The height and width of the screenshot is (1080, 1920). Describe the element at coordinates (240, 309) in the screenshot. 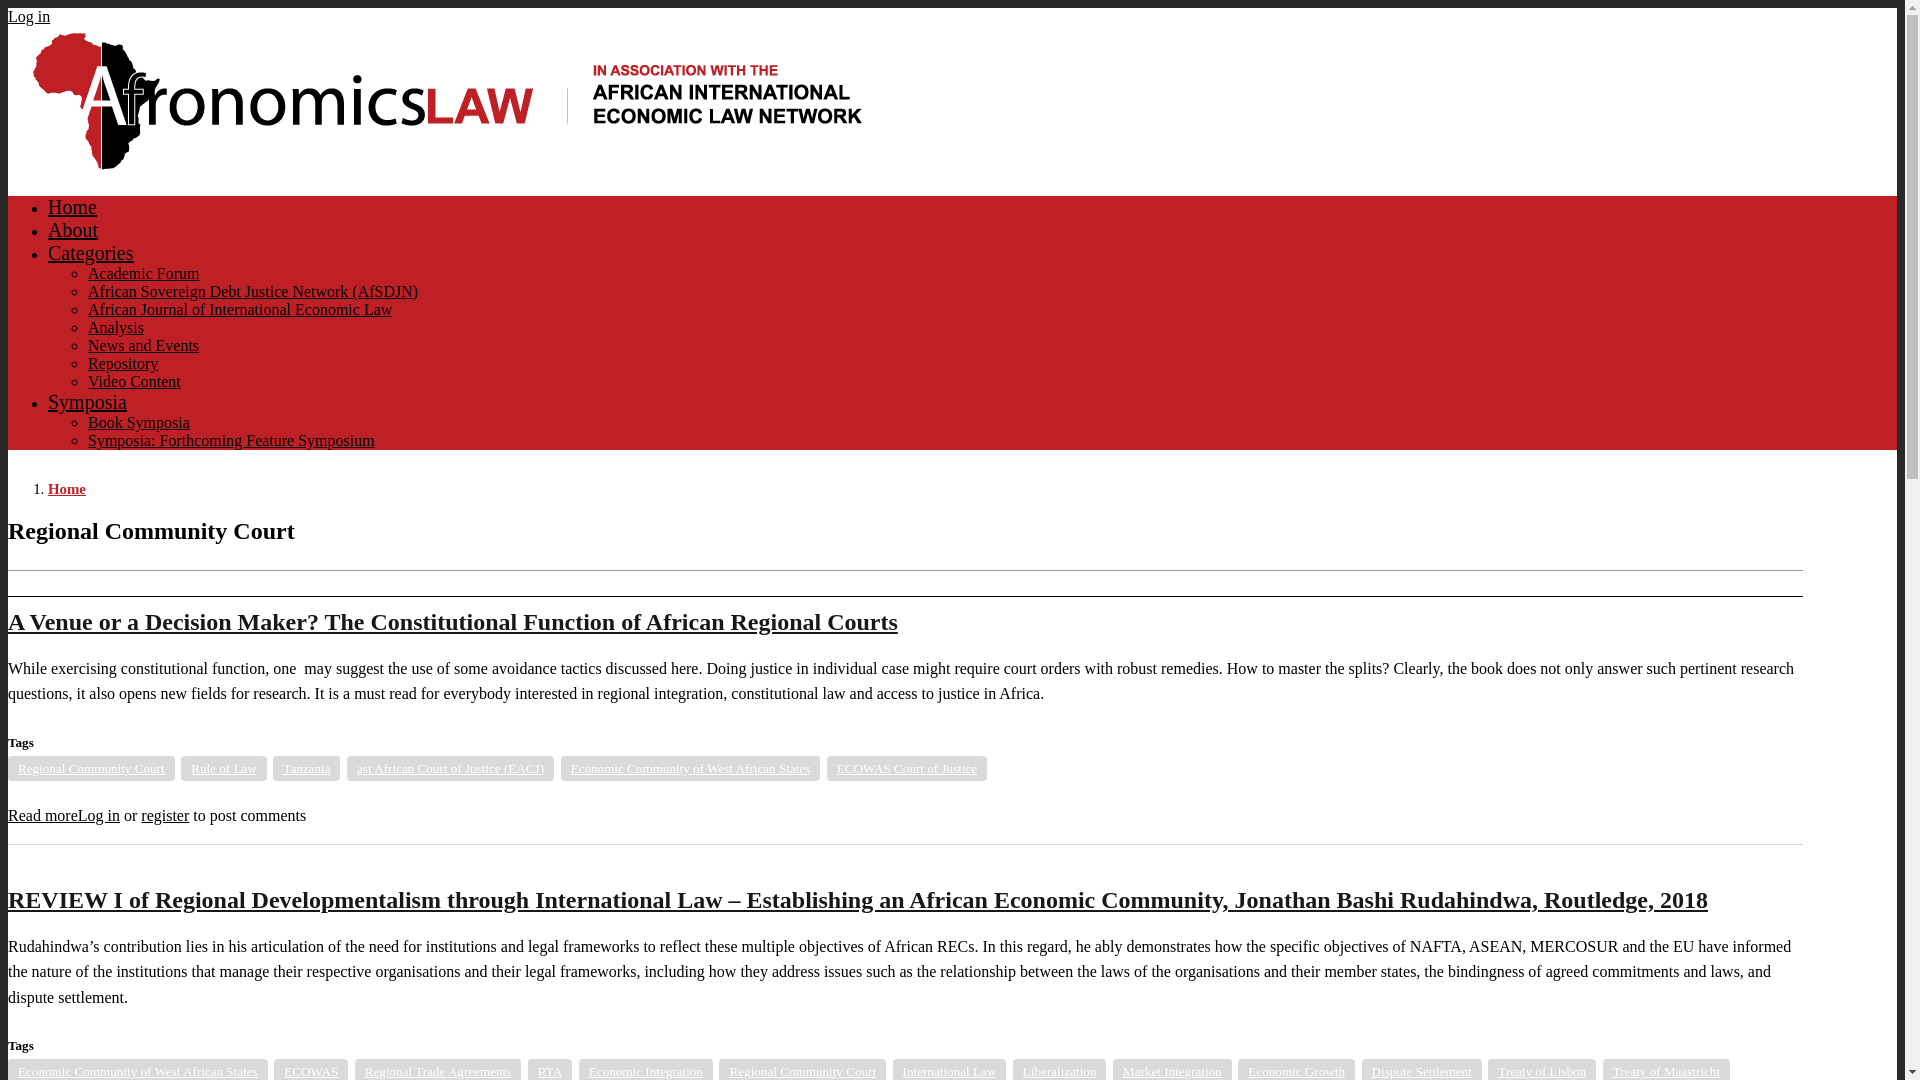

I see `African Journal of International Economic Law` at that location.